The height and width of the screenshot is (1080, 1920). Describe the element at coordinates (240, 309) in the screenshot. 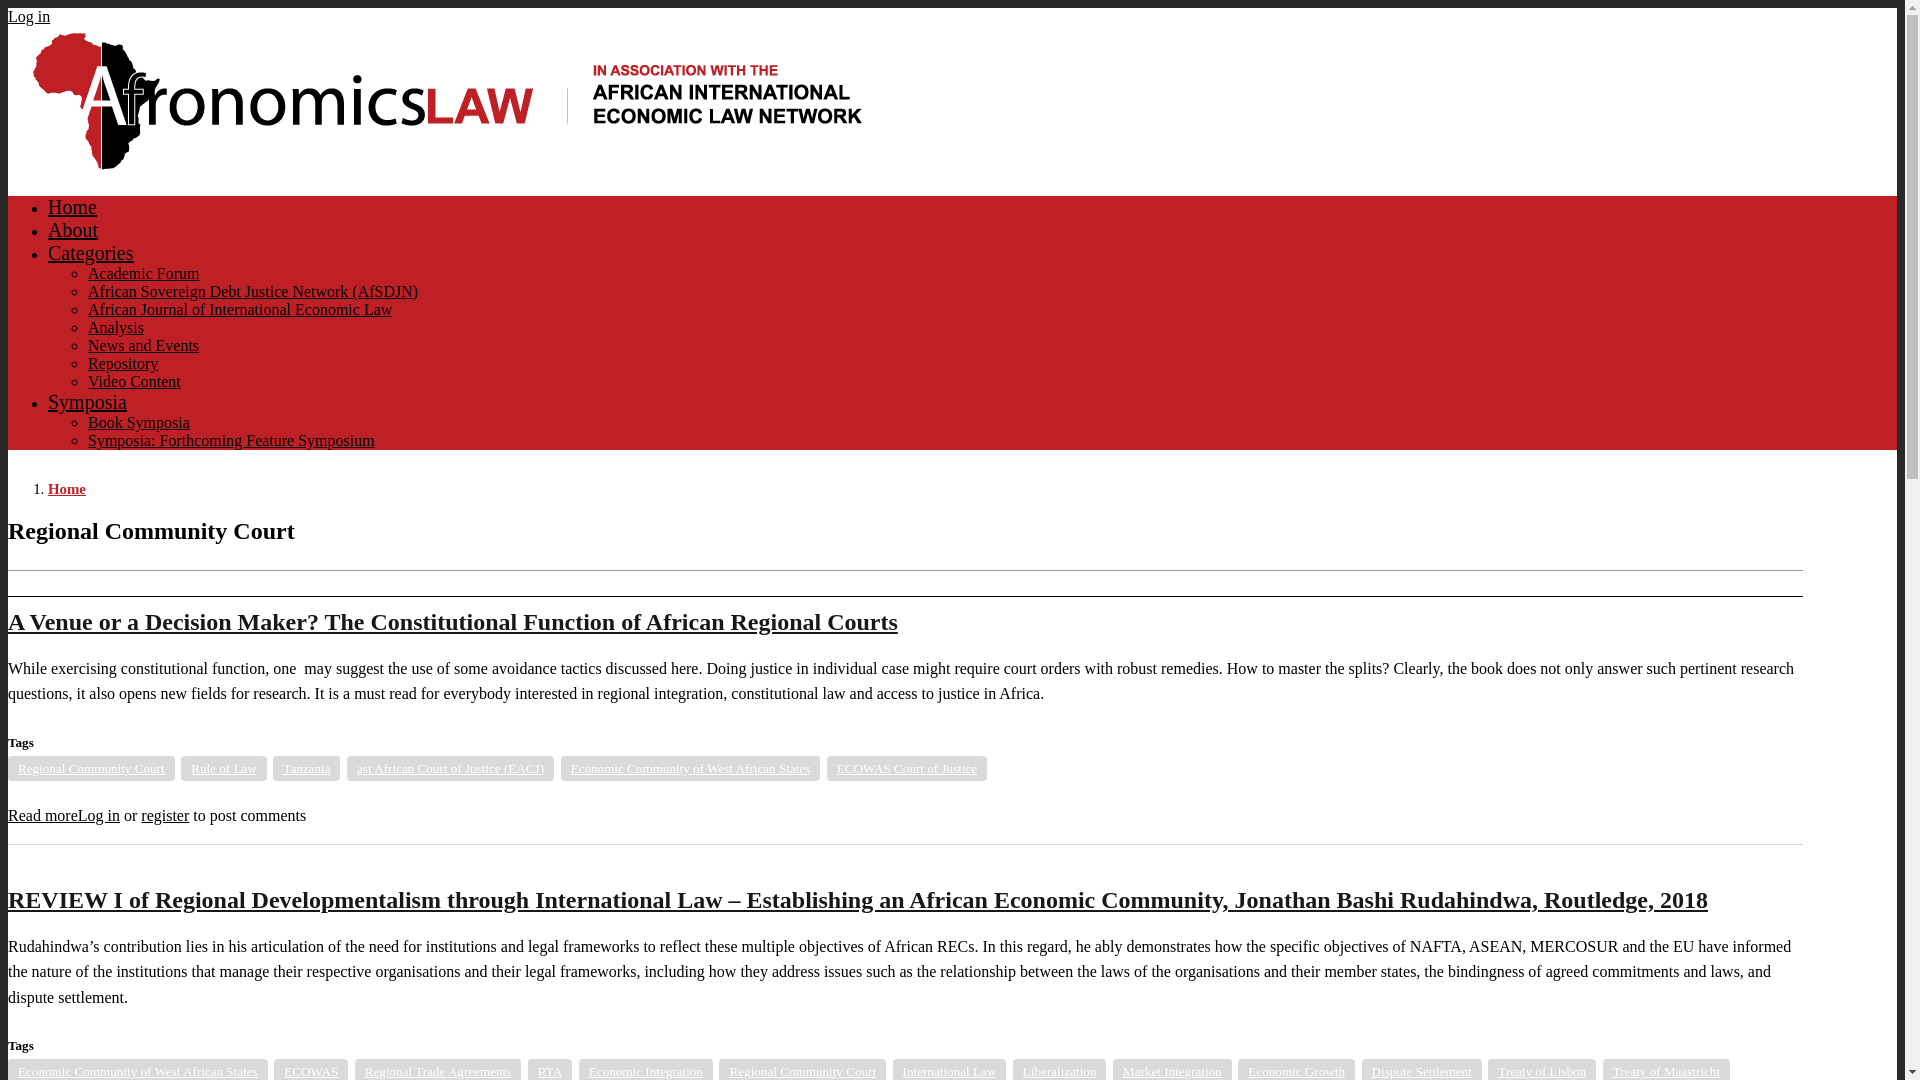

I see `African Journal of International Economic Law` at that location.